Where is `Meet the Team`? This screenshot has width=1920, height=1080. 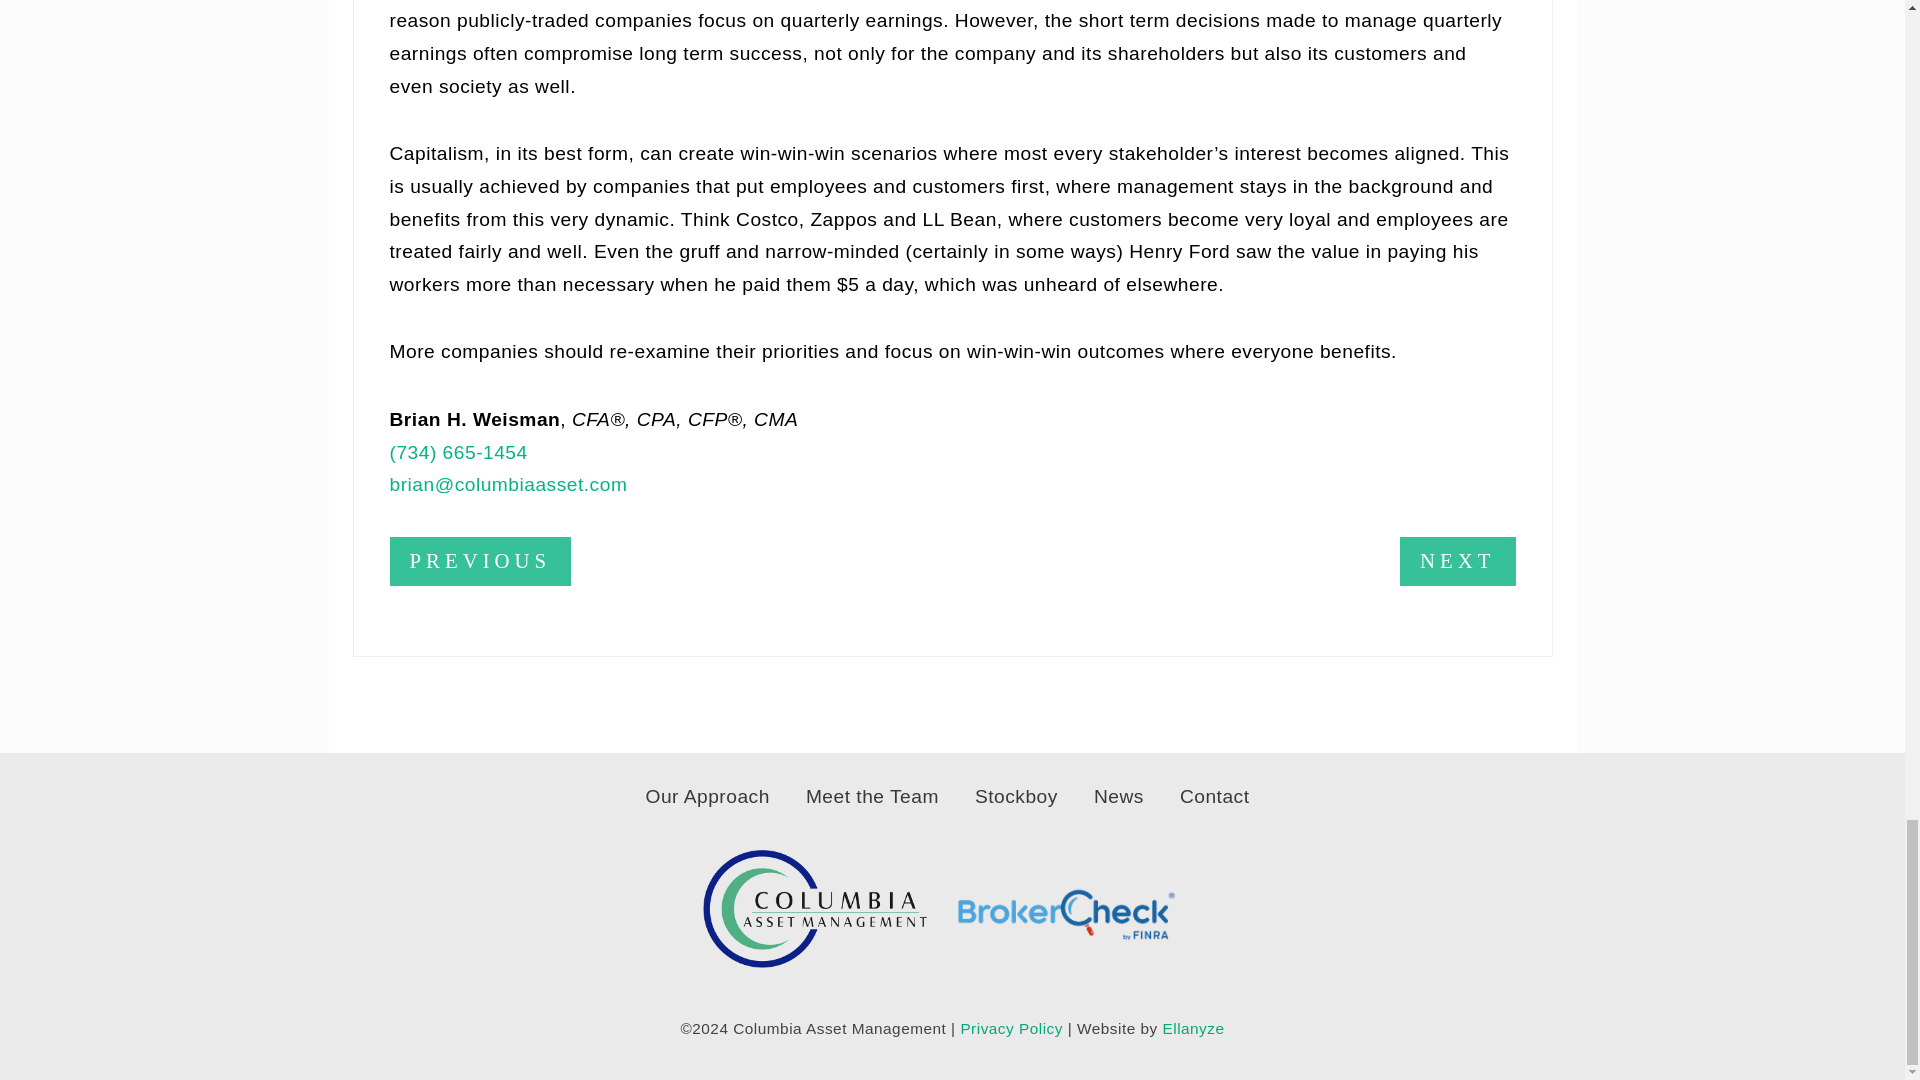
Meet the Team is located at coordinates (872, 796).